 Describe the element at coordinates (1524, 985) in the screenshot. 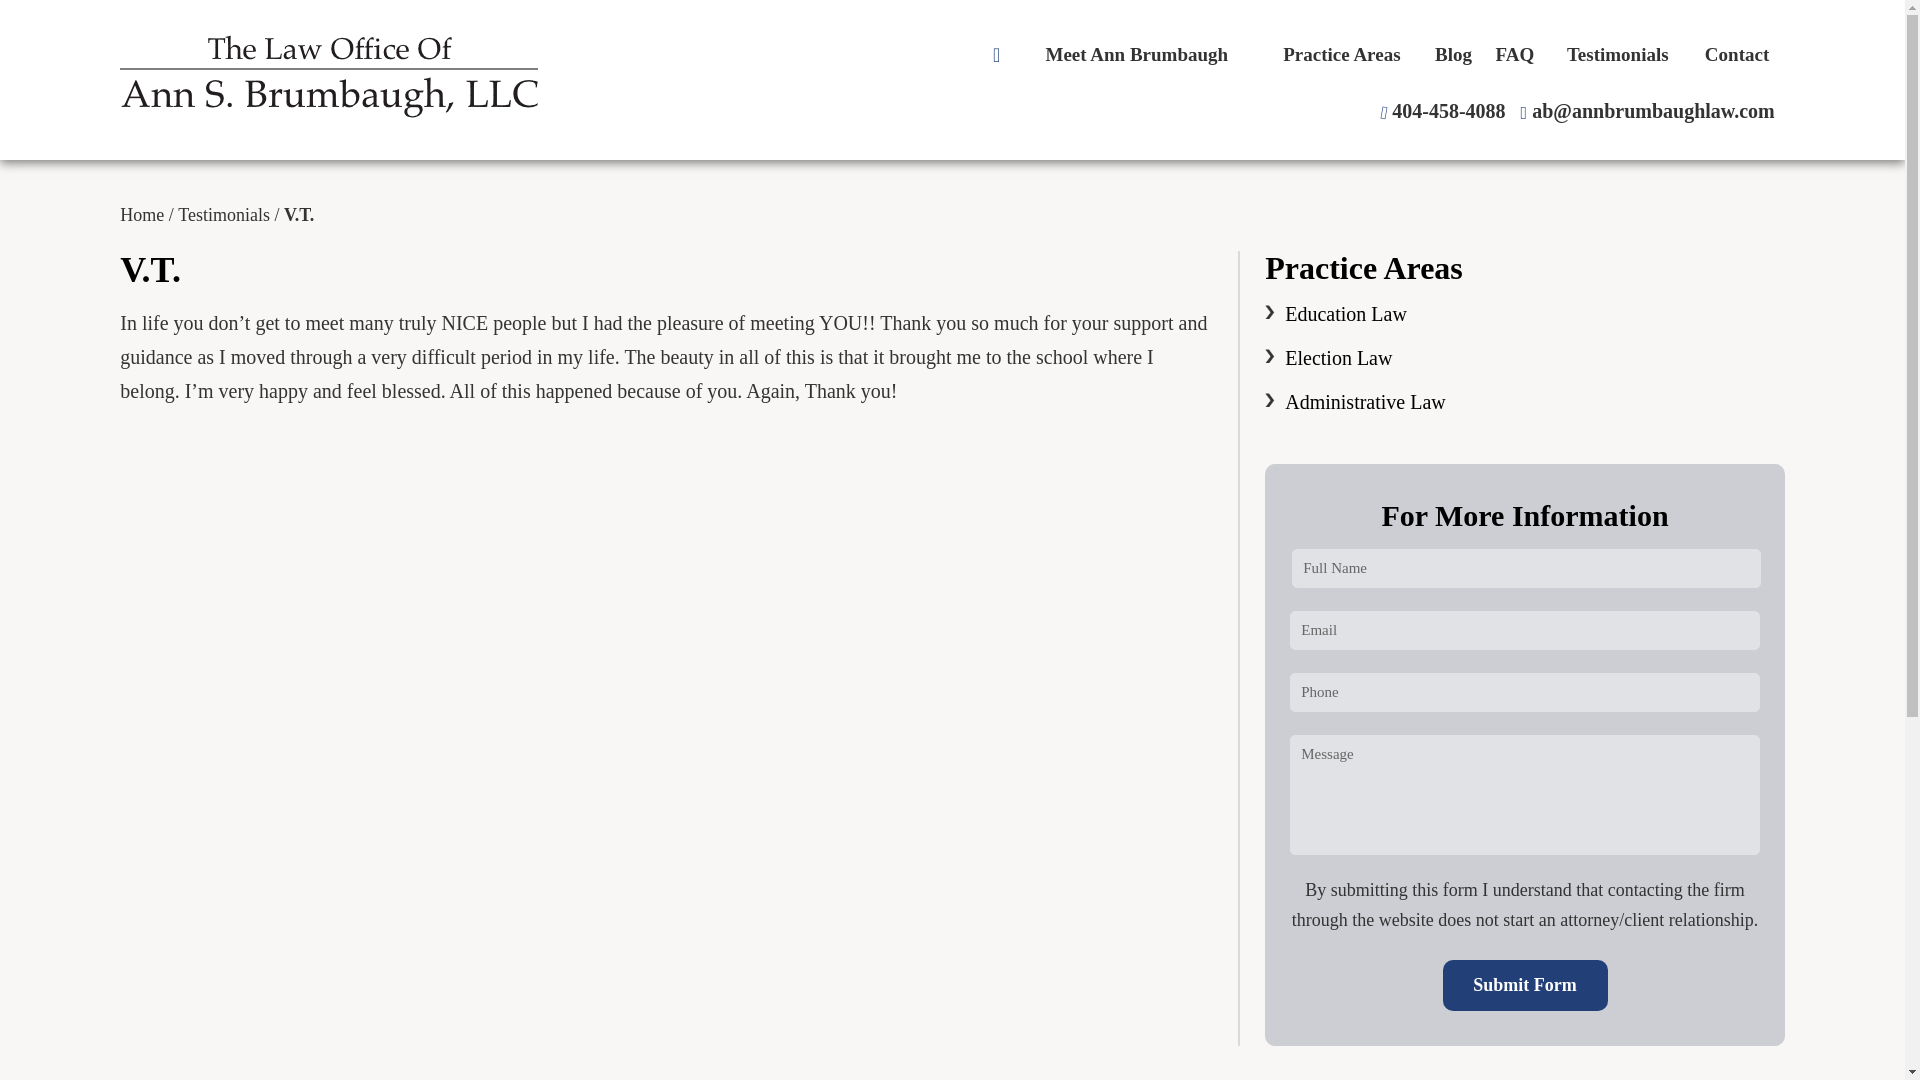

I see `Submit Form` at that location.